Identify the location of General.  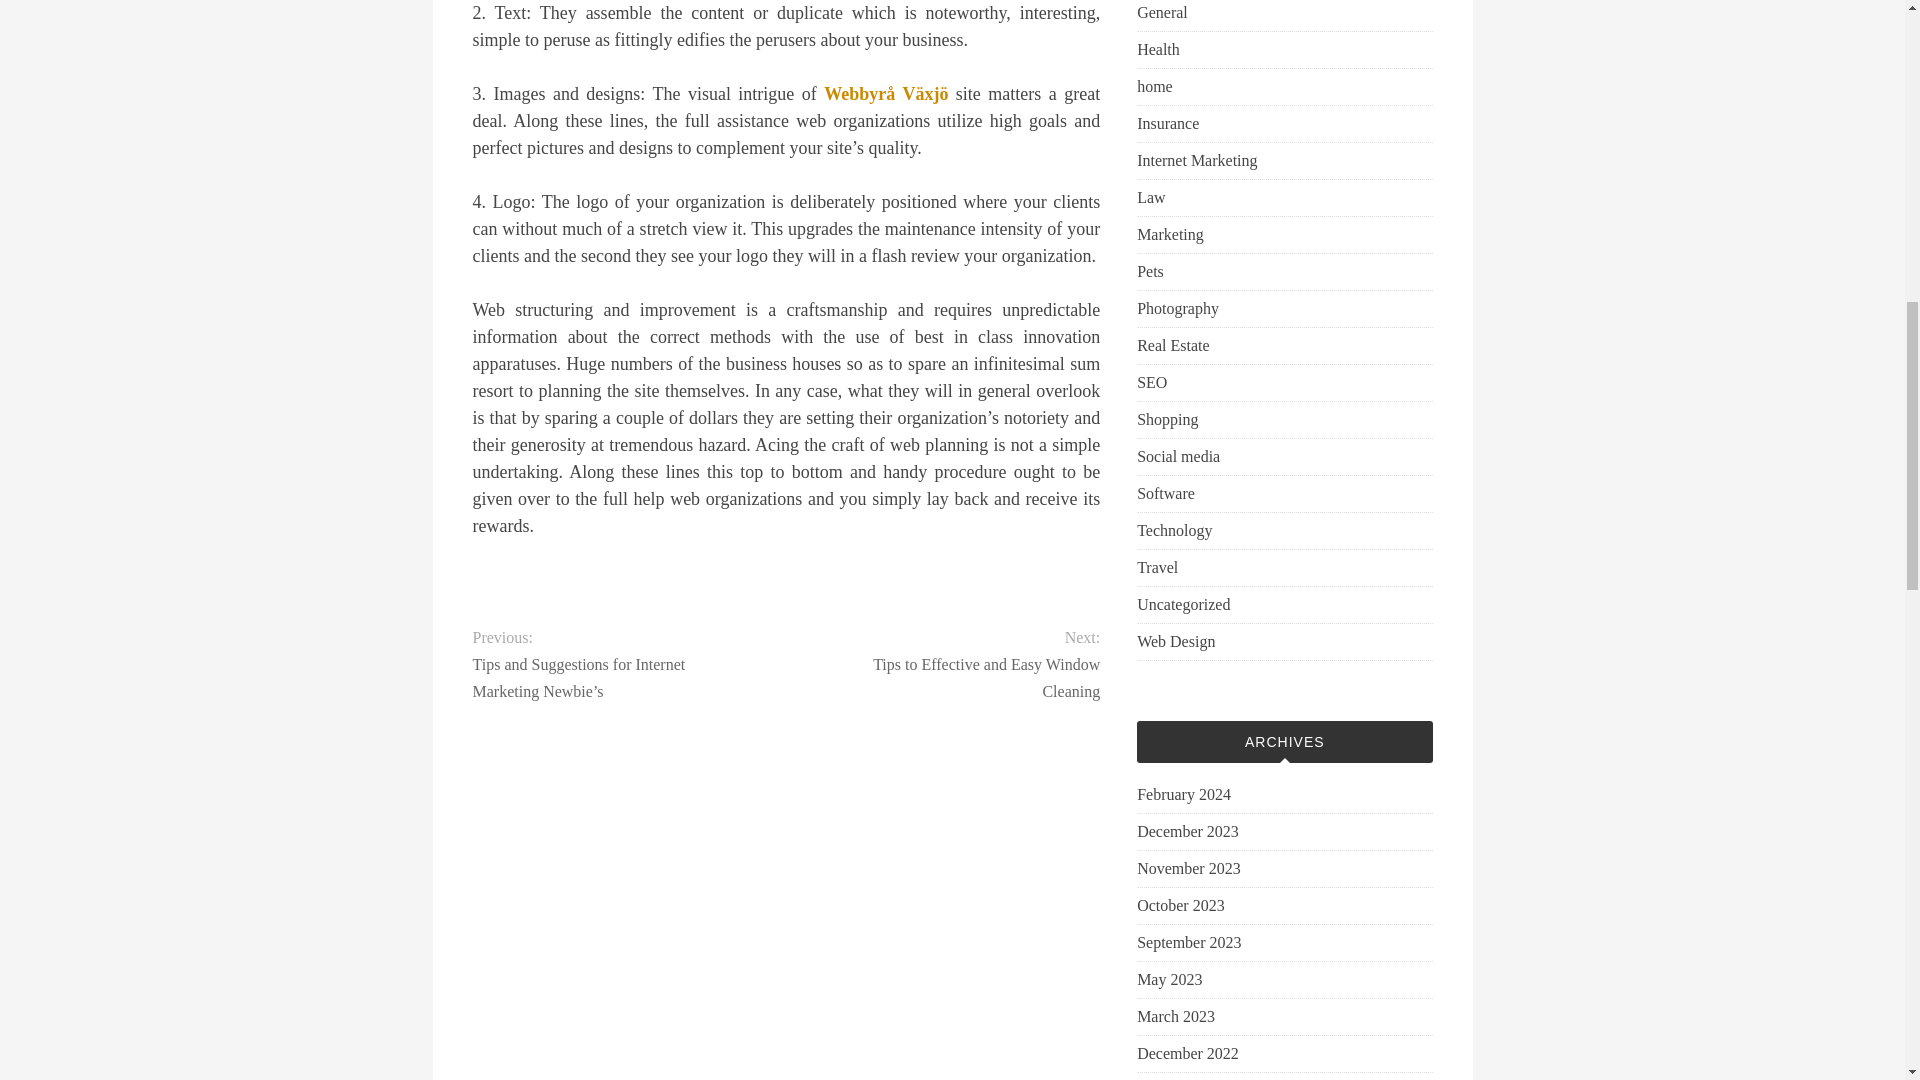
(1162, 12).